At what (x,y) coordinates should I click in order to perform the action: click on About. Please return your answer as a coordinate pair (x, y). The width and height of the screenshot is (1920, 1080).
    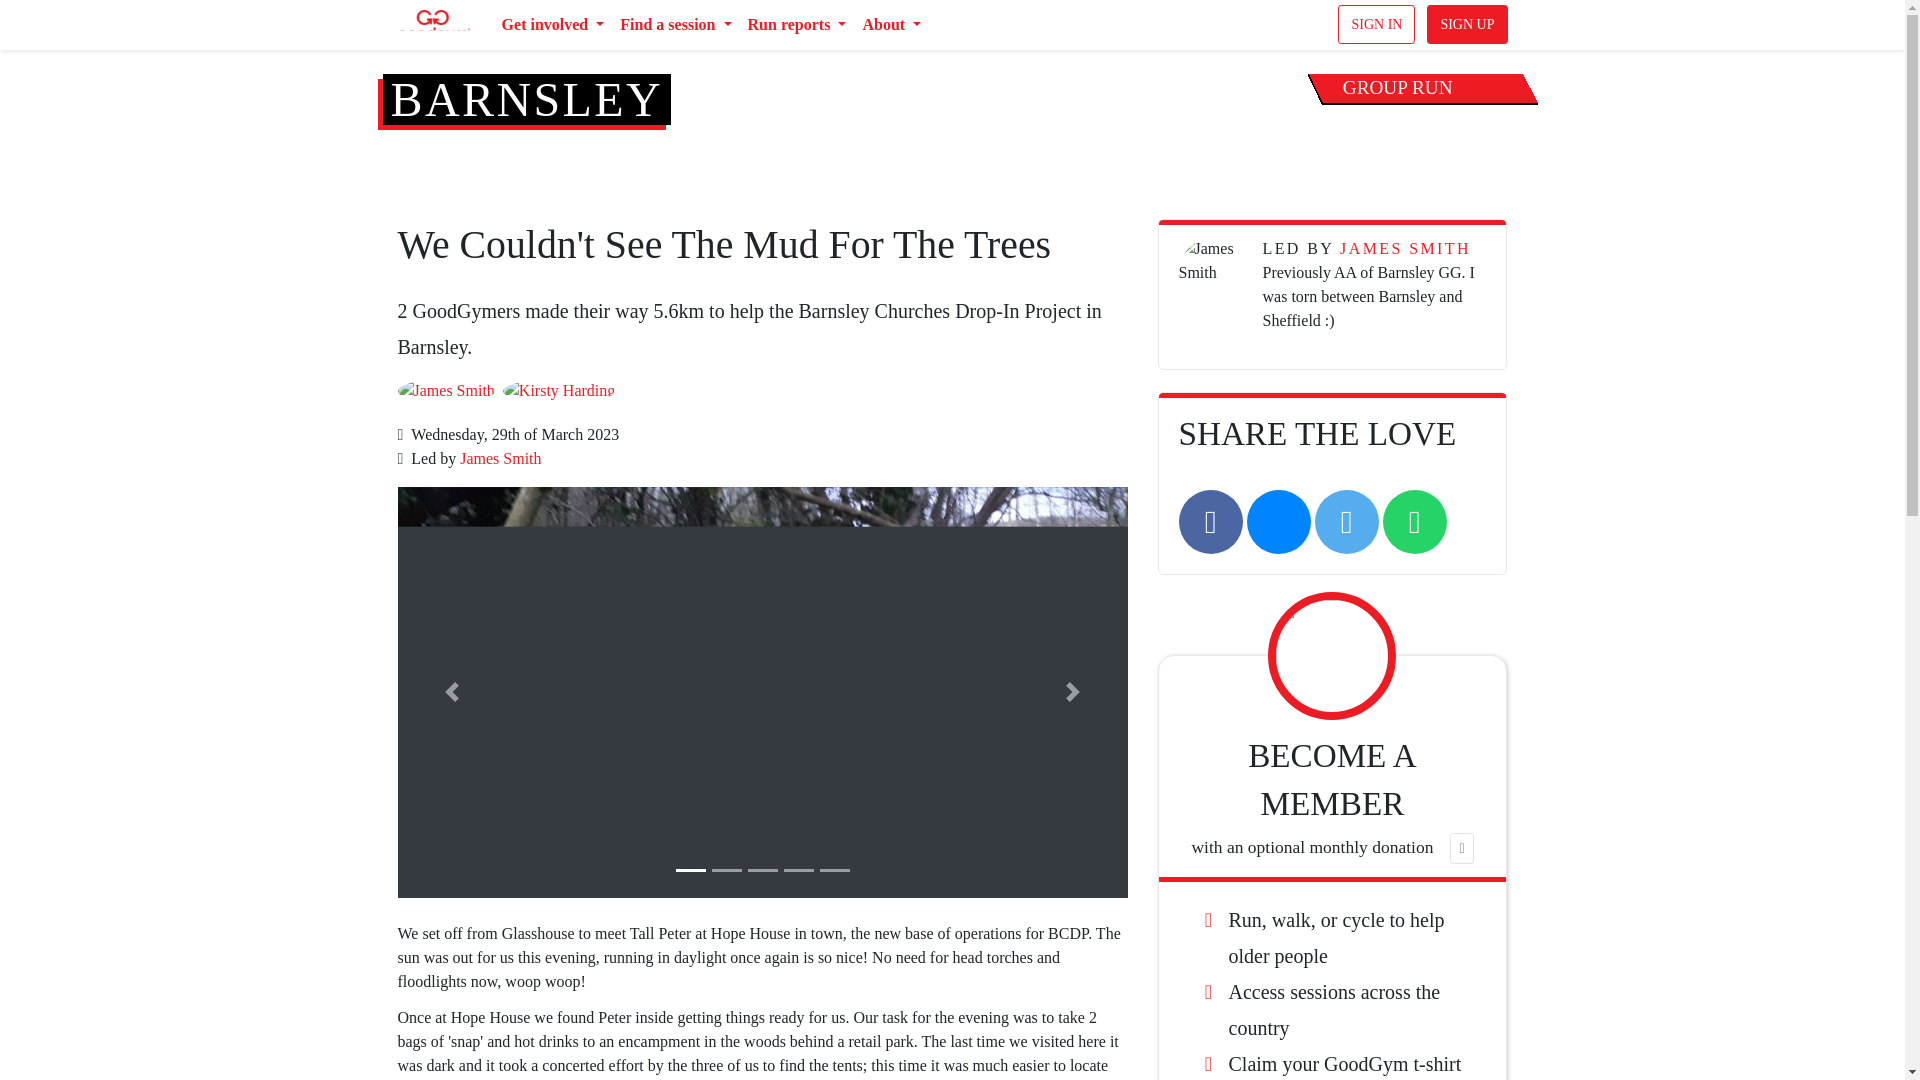
    Looking at the image, I should click on (892, 25).